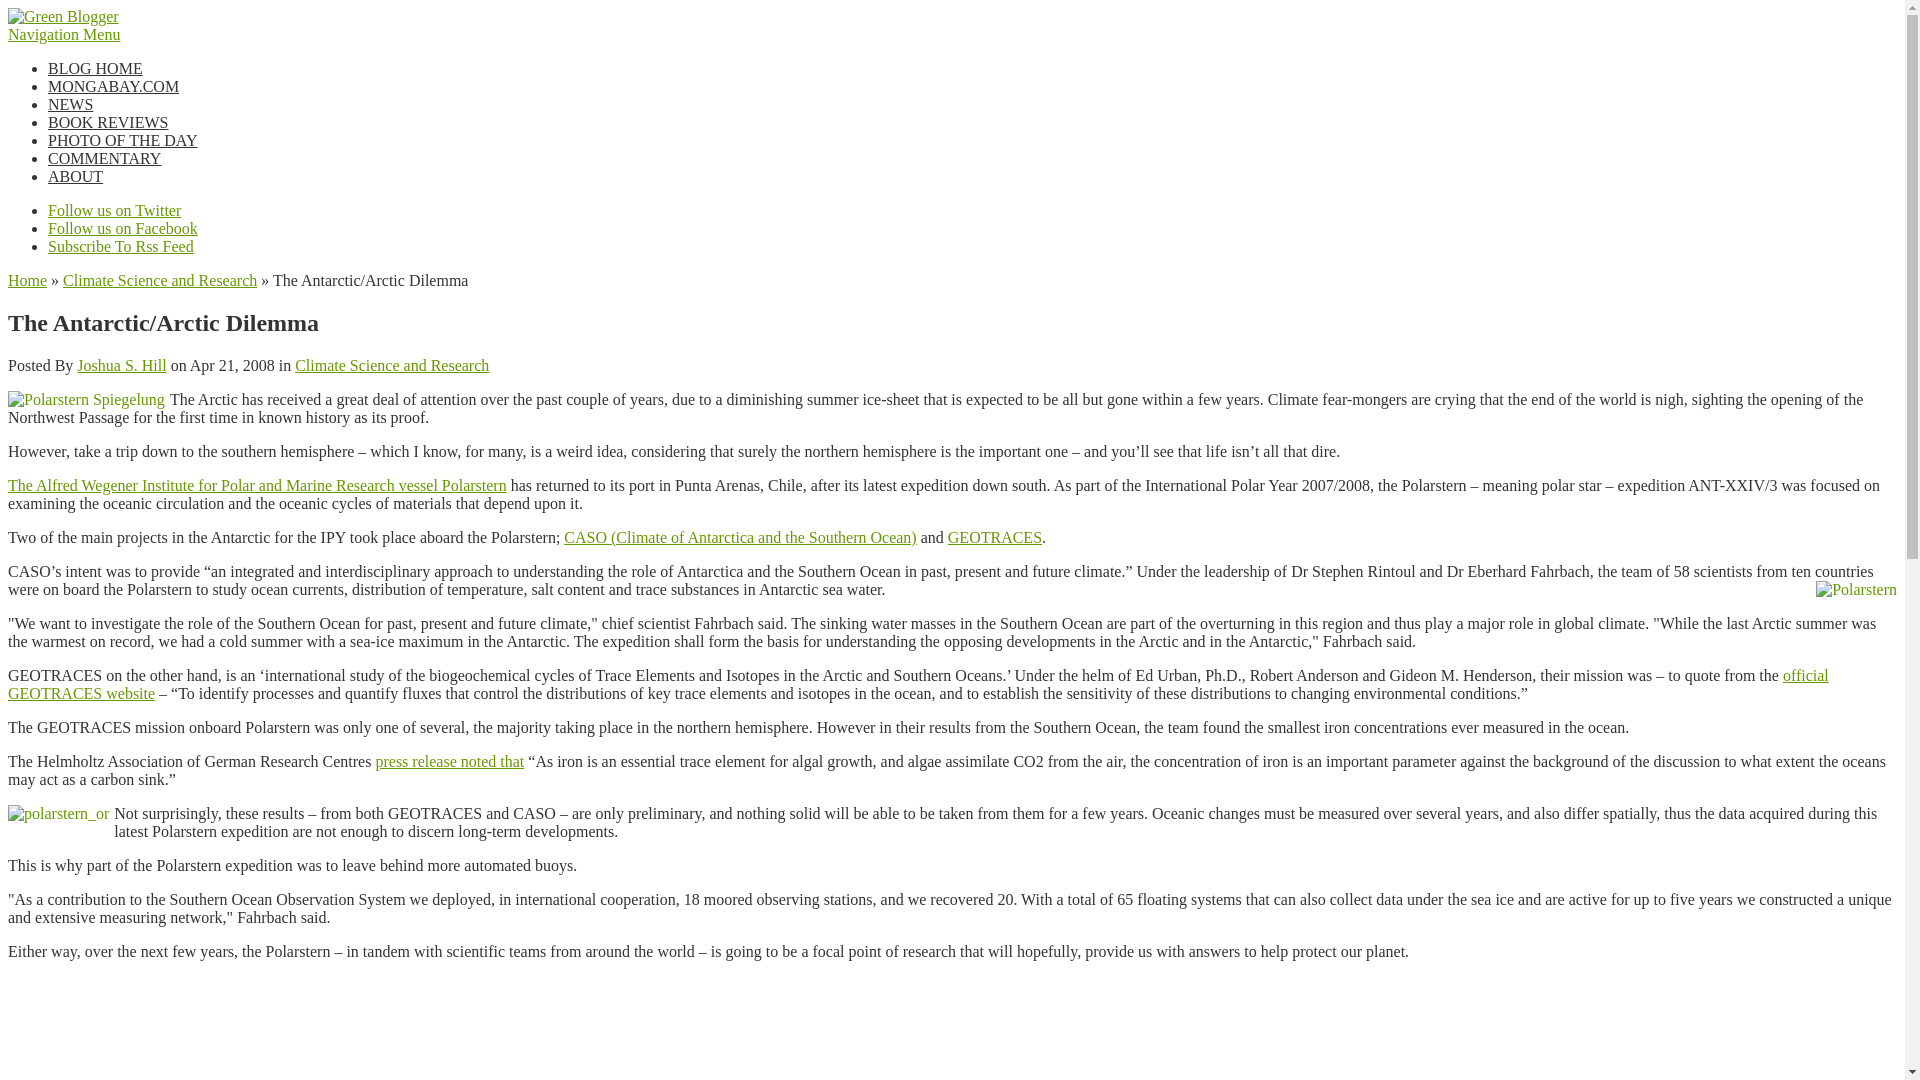 This screenshot has height=1080, width=1920. What do you see at coordinates (95, 68) in the screenshot?
I see `BLOG HOME` at bounding box center [95, 68].